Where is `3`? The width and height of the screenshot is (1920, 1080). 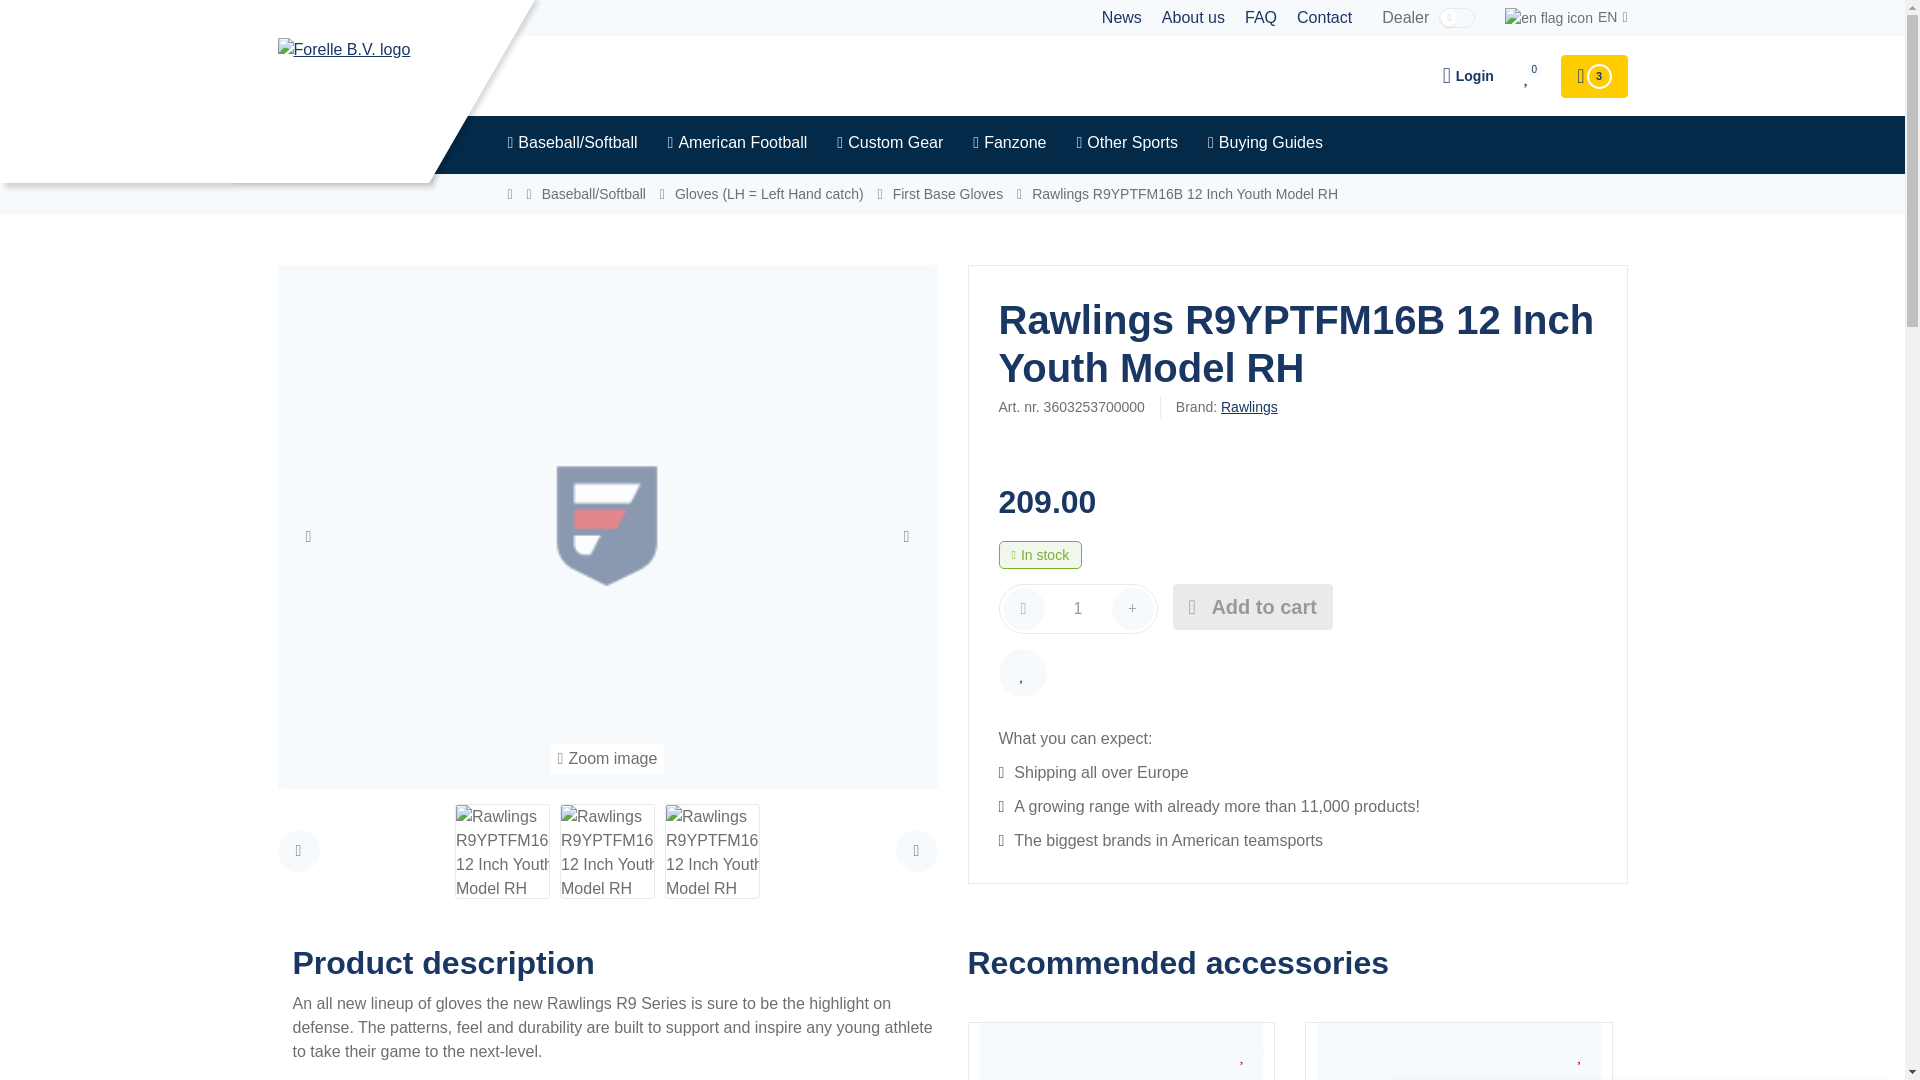
3 is located at coordinates (1593, 76).